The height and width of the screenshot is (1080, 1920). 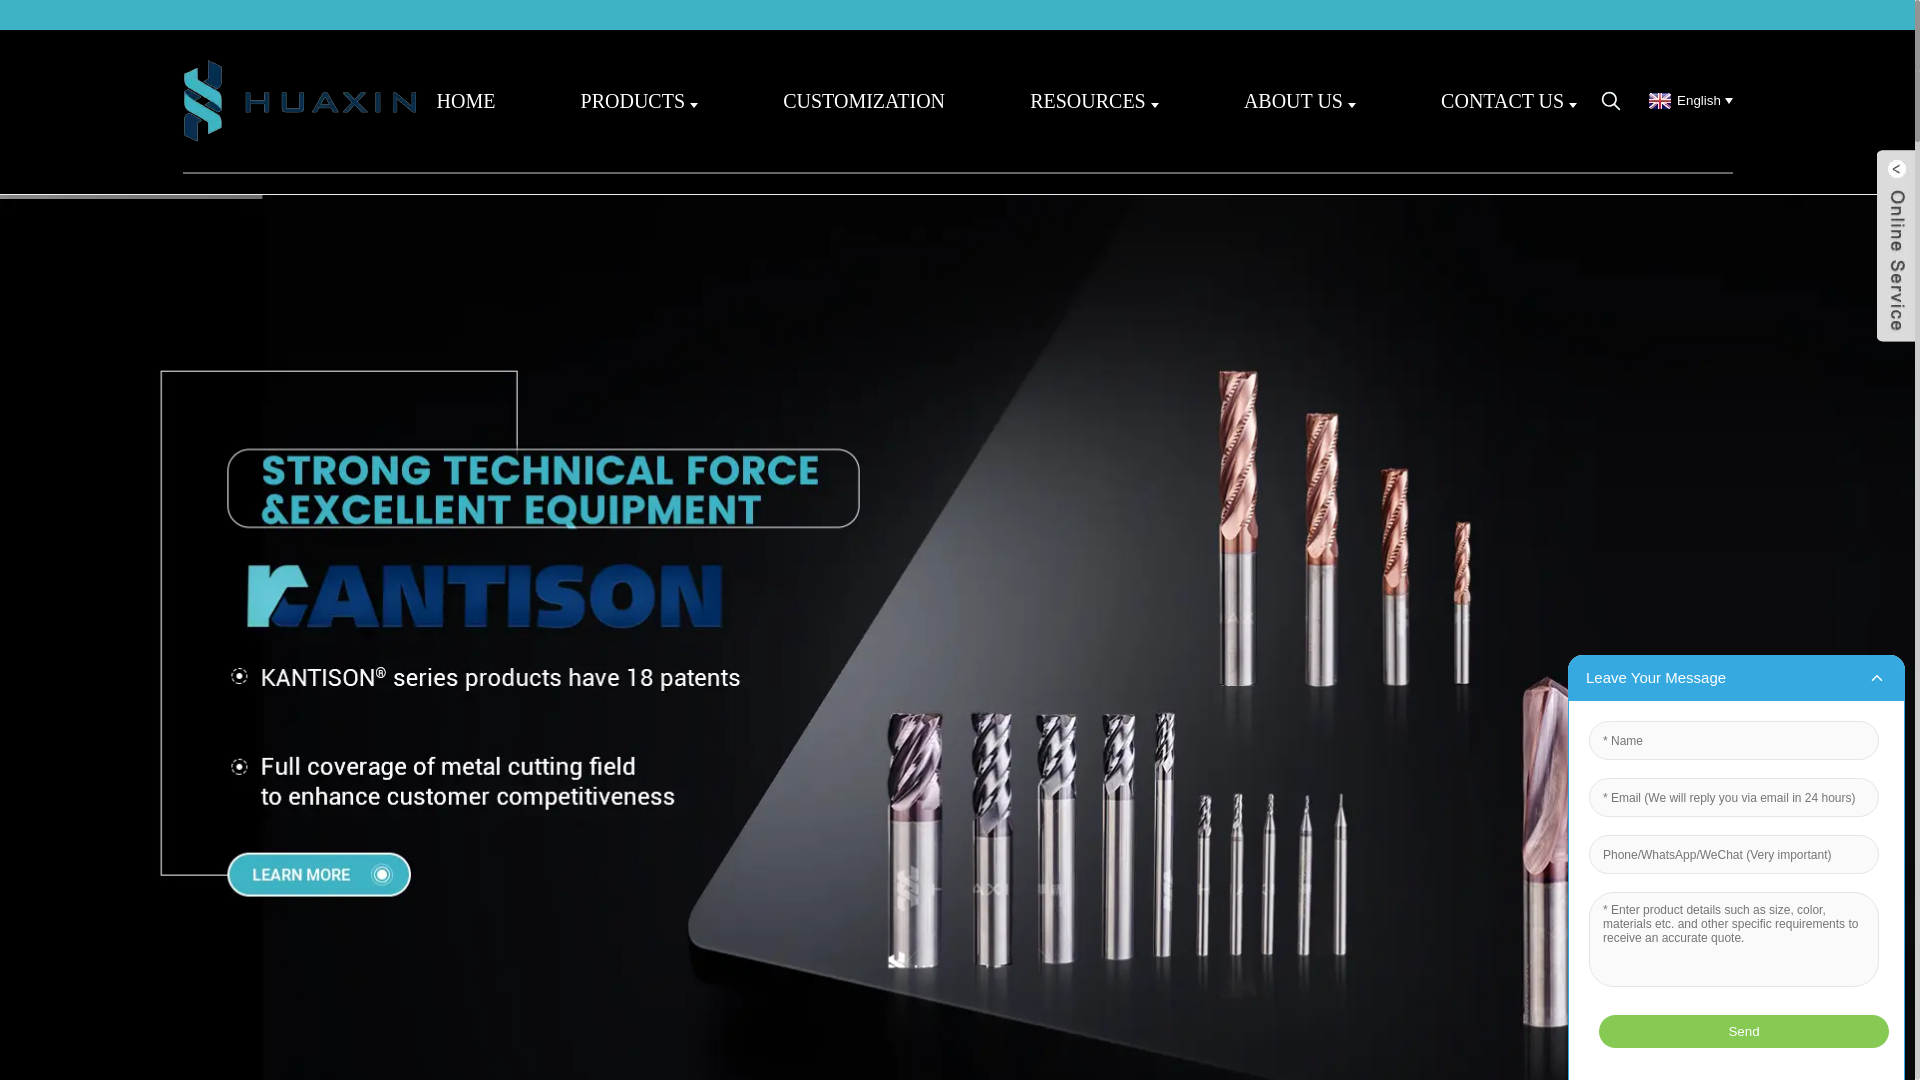 What do you see at coordinates (864, 100) in the screenshot?
I see `CUSTOMIZATION` at bounding box center [864, 100].